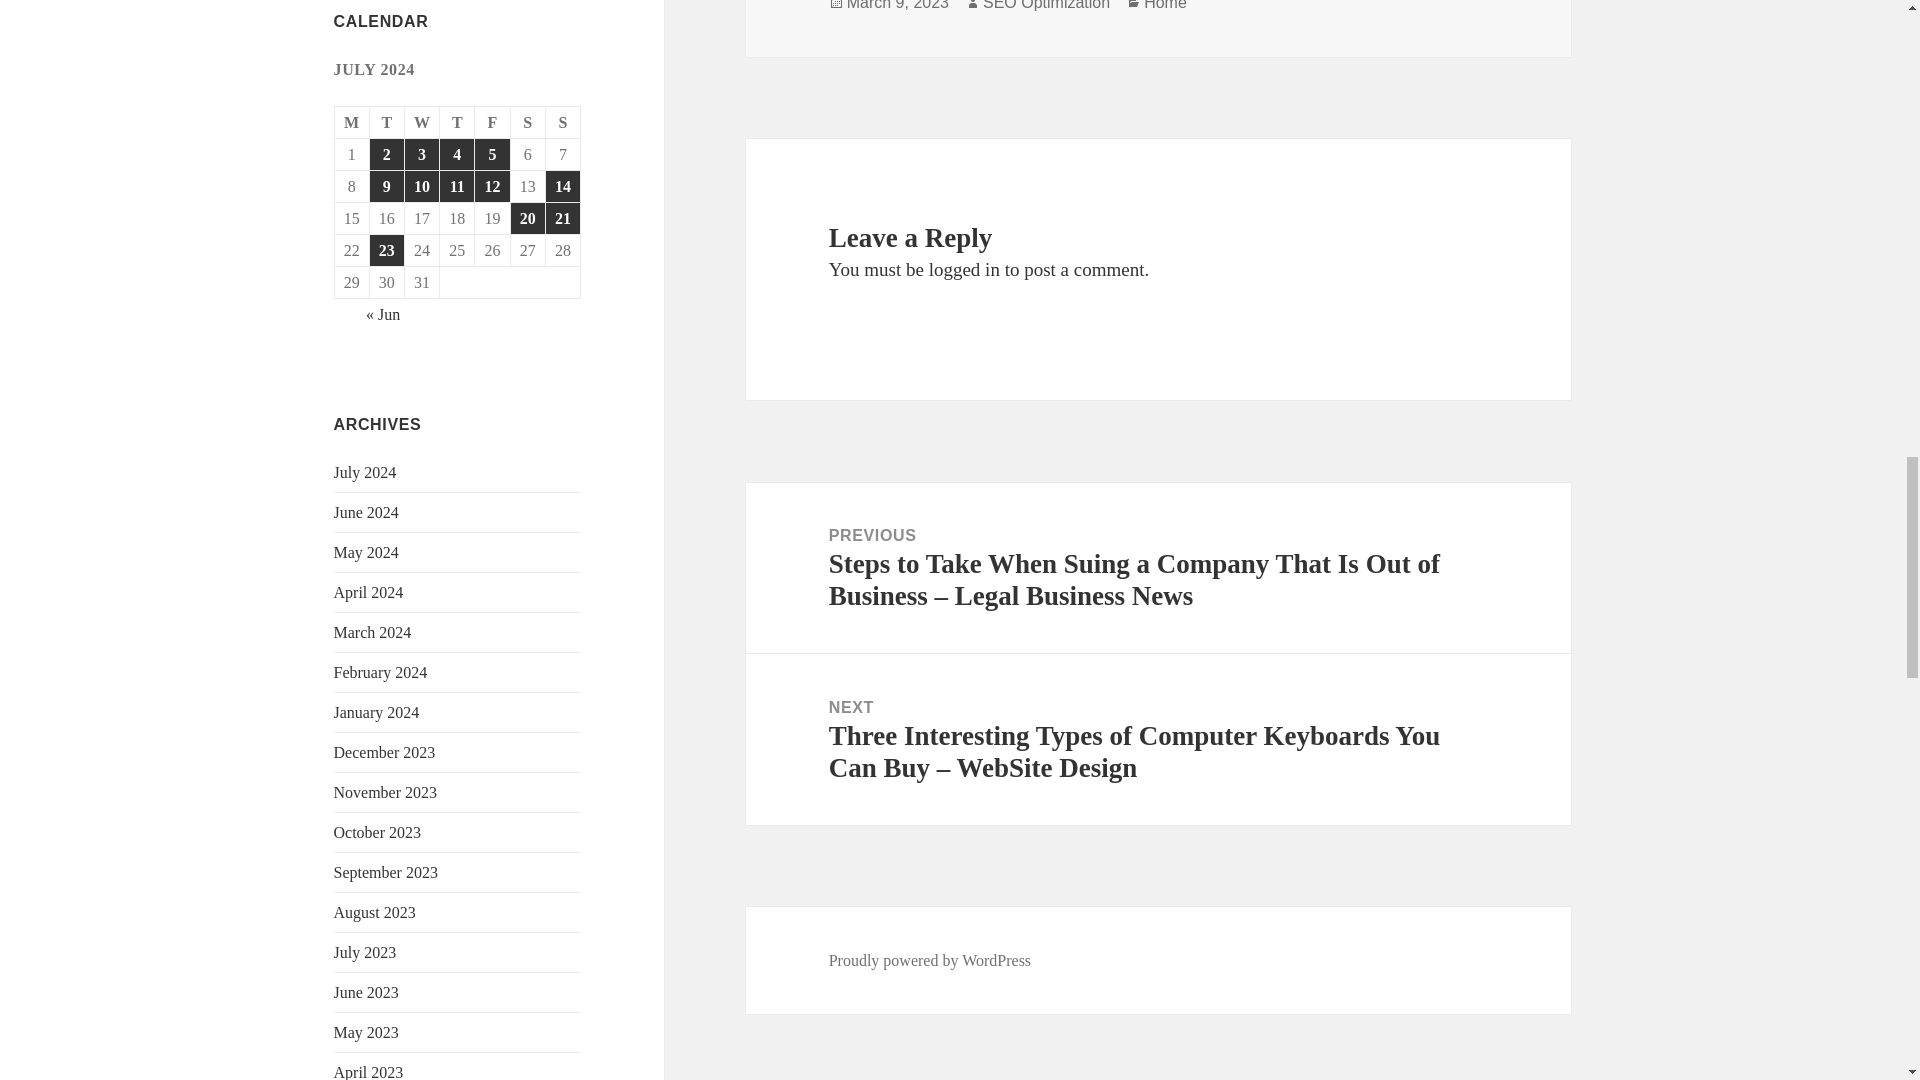  I want to click on April 2024, so click(368, 592).